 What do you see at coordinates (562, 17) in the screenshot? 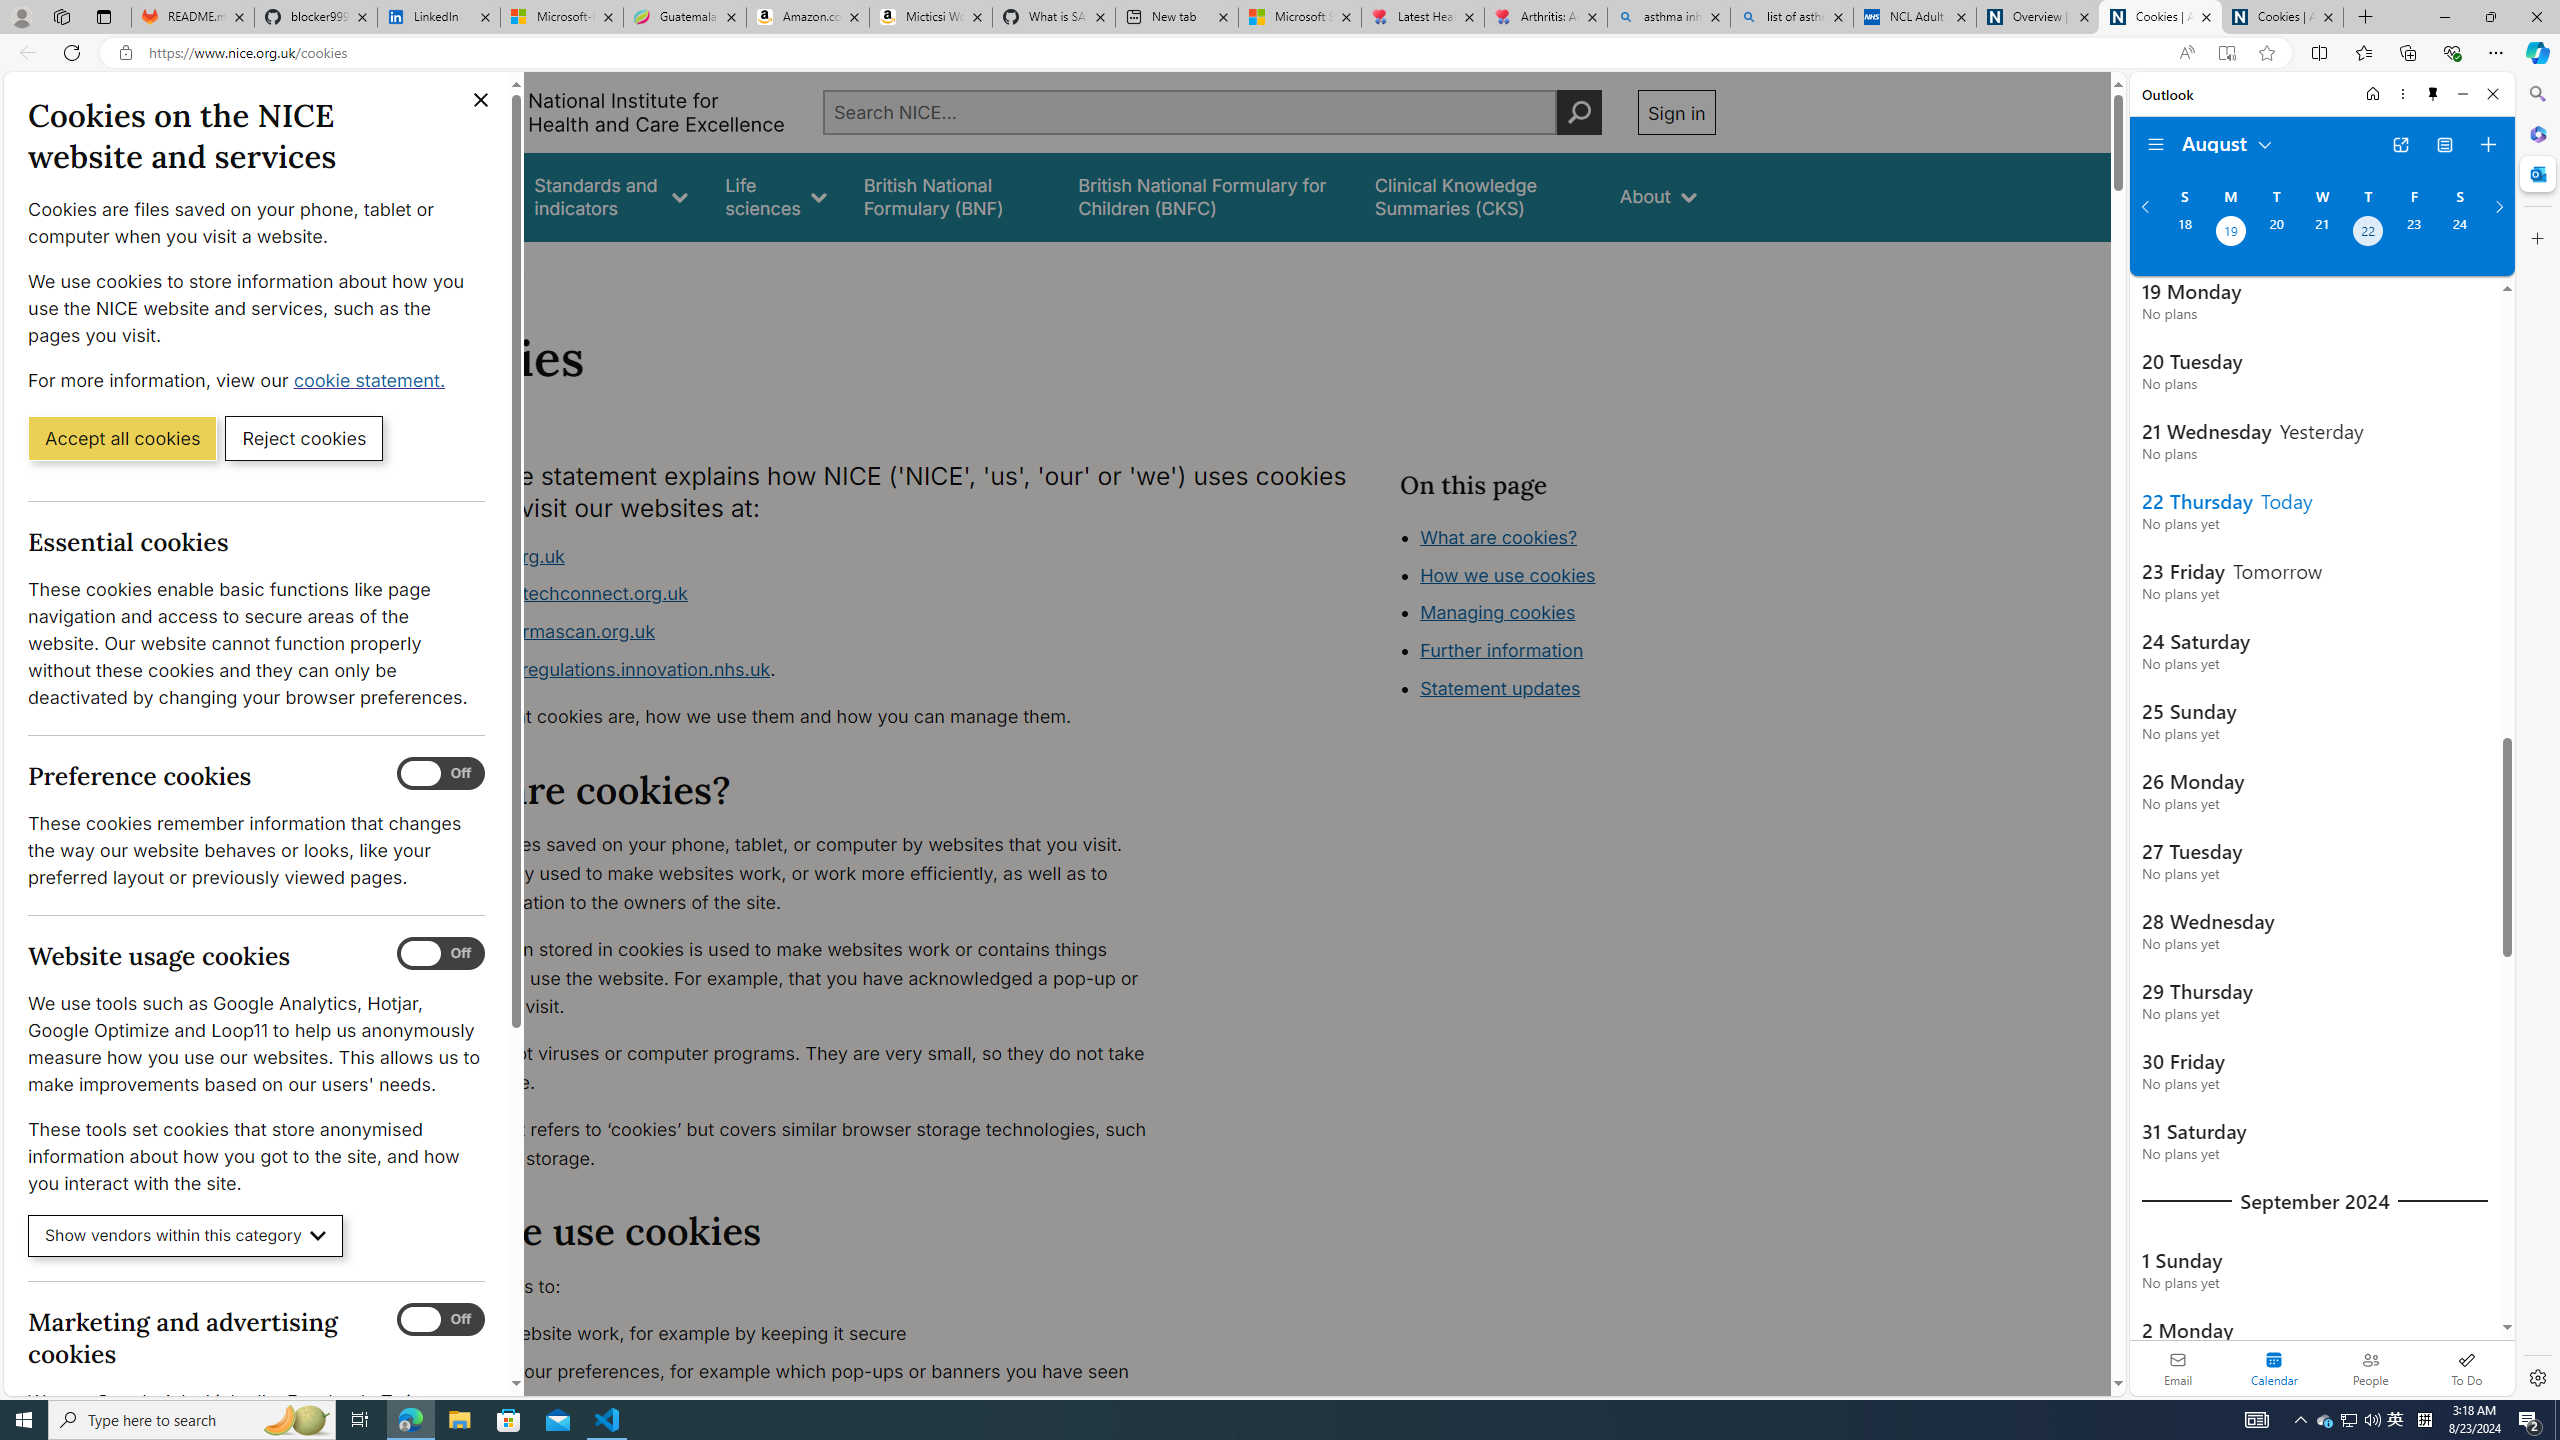
I see `Microsoft-Report a Concern to Bing` at bounding box center [562, 17].